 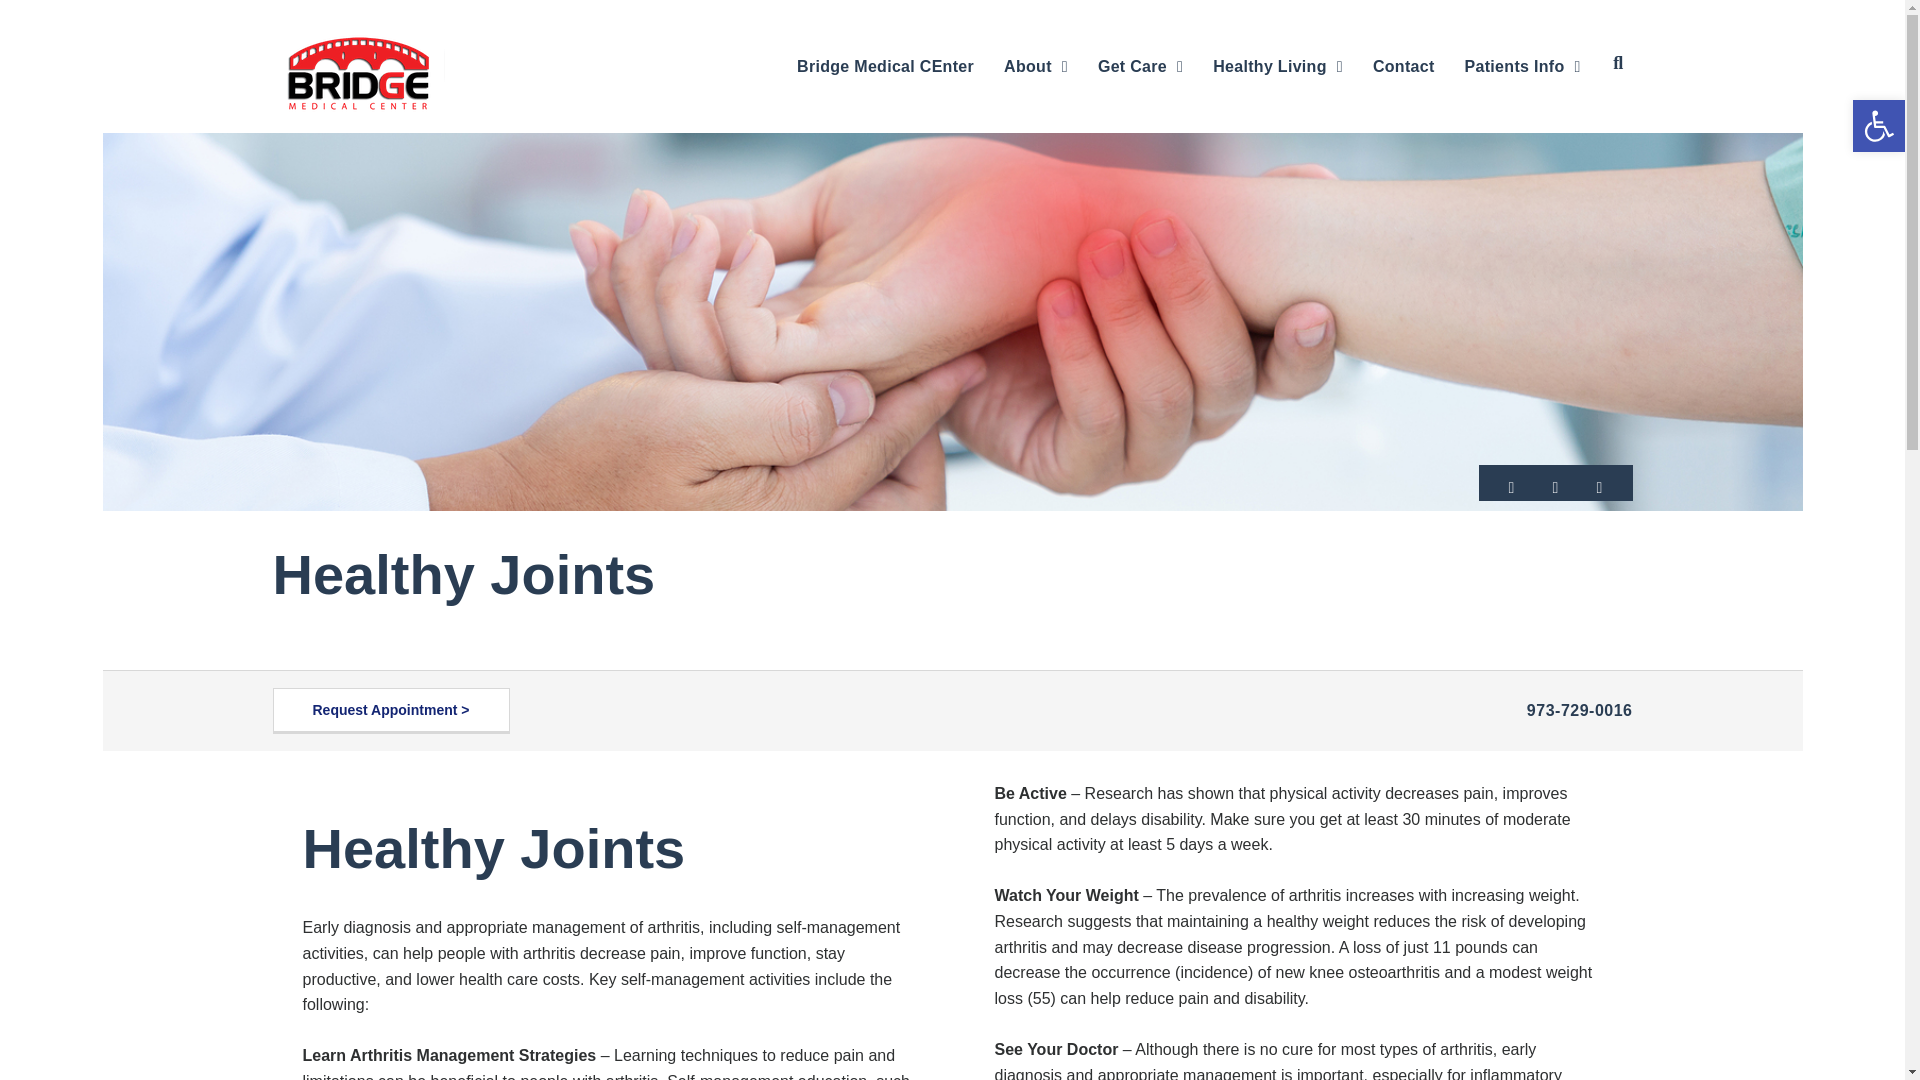 I want to click on Contact, so click(x=1404, y=66).